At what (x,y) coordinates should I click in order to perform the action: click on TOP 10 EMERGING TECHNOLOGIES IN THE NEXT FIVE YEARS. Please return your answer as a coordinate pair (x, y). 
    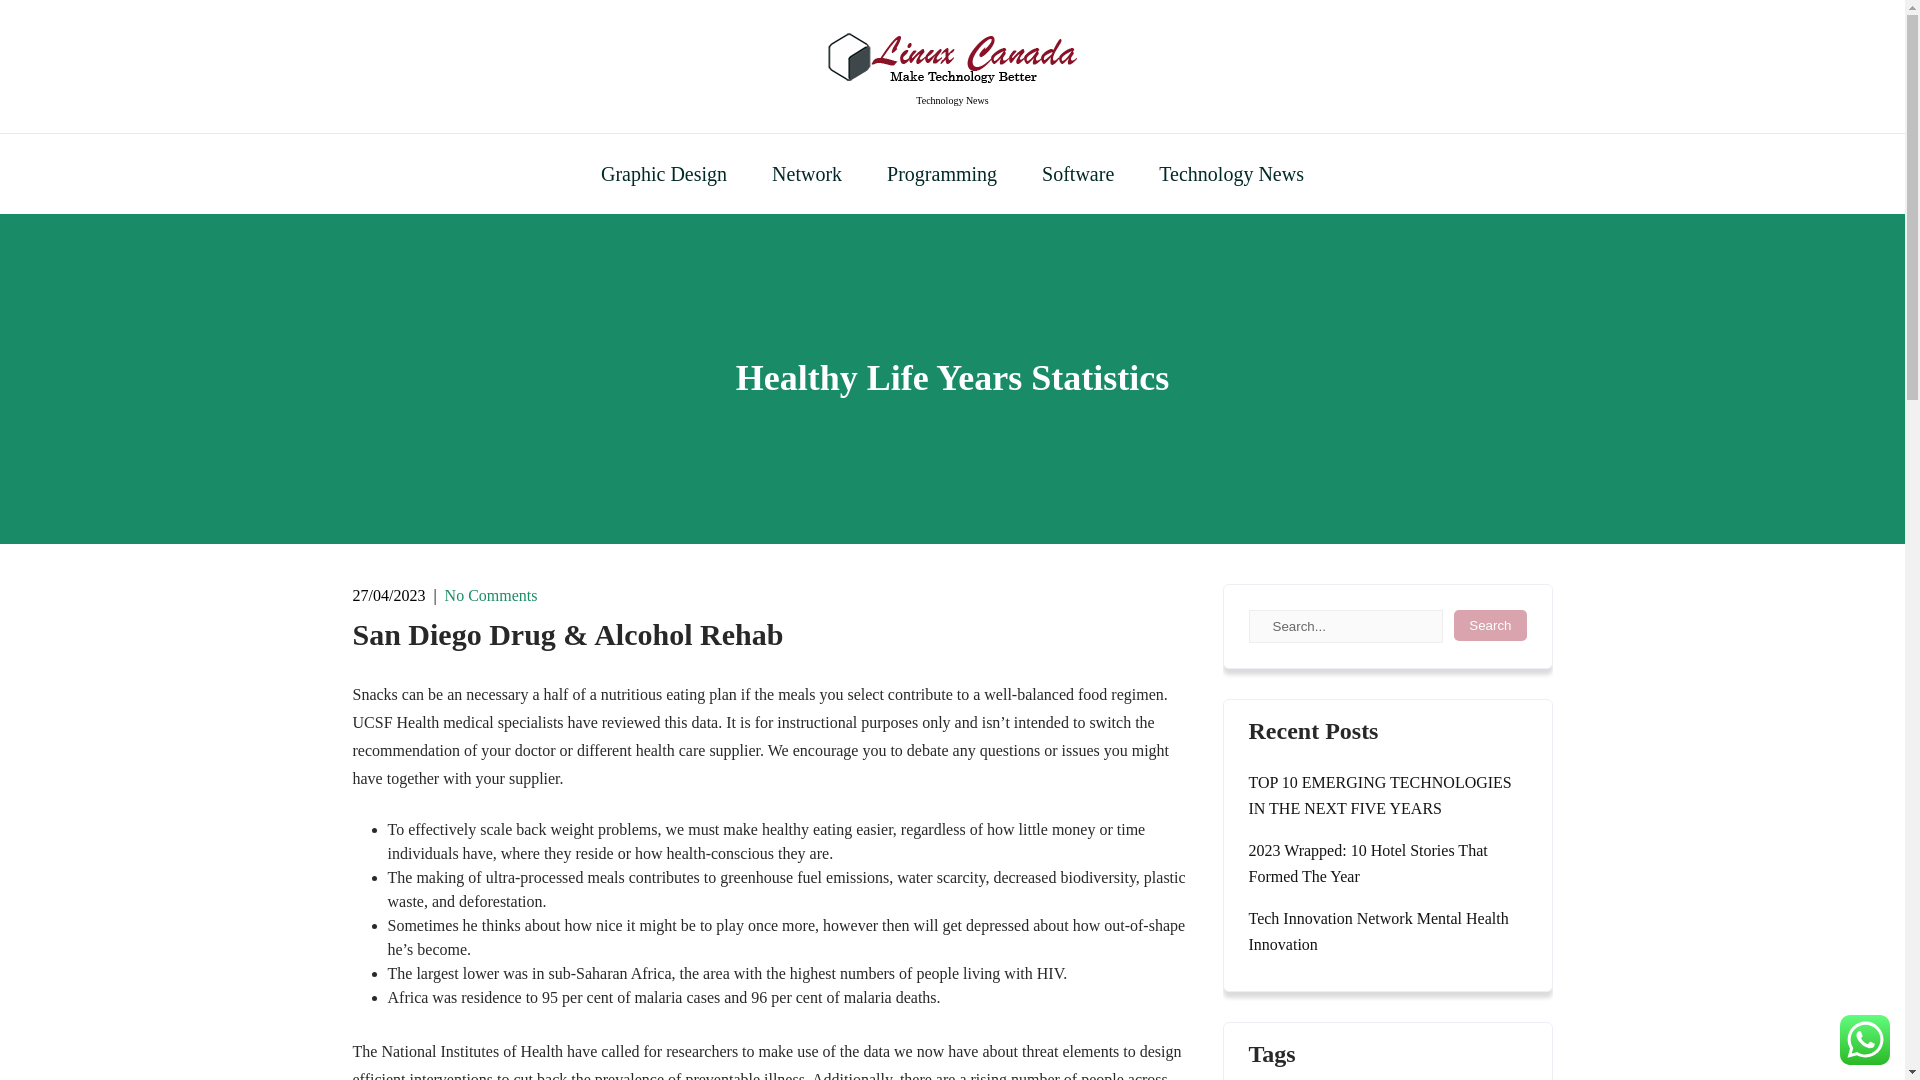
    Looking at the image, I should click on (1387, 796).